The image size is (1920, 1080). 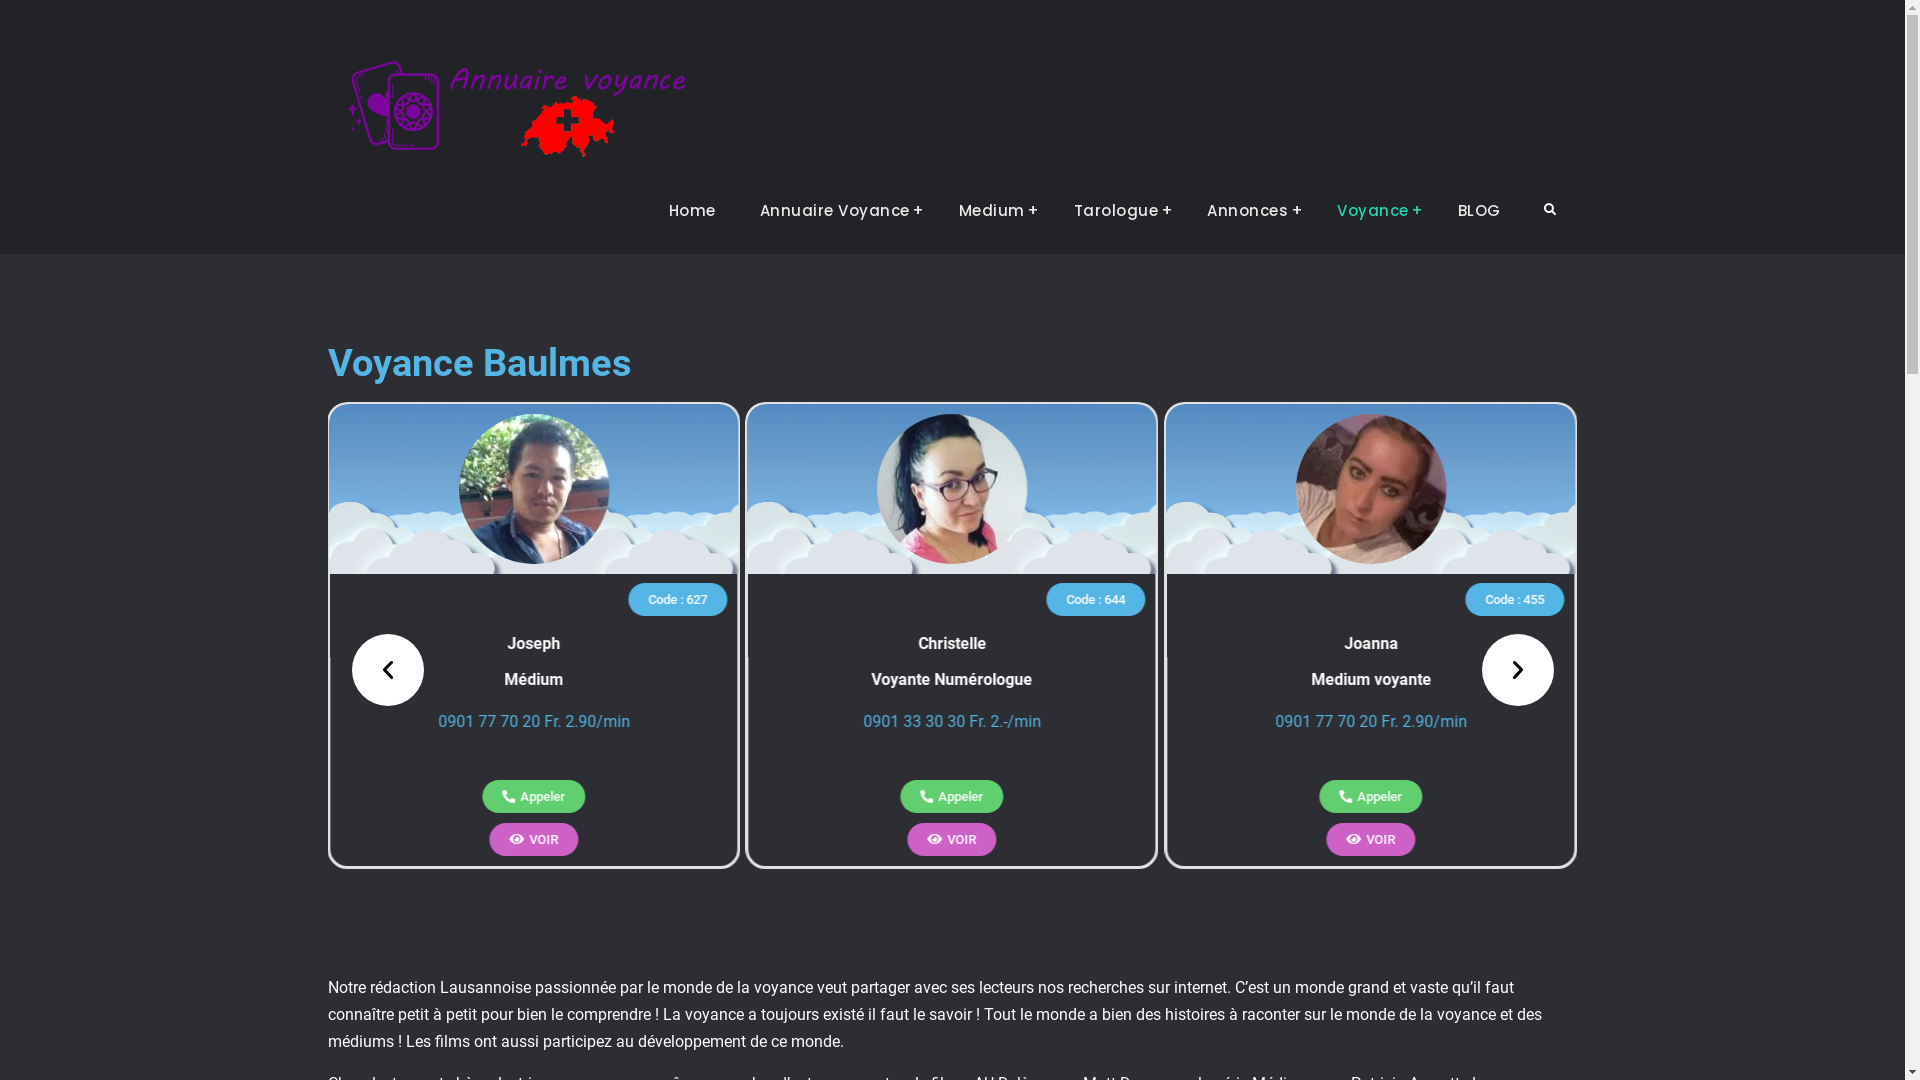 I want to click on VOIR, so click(x=1370, y=840).